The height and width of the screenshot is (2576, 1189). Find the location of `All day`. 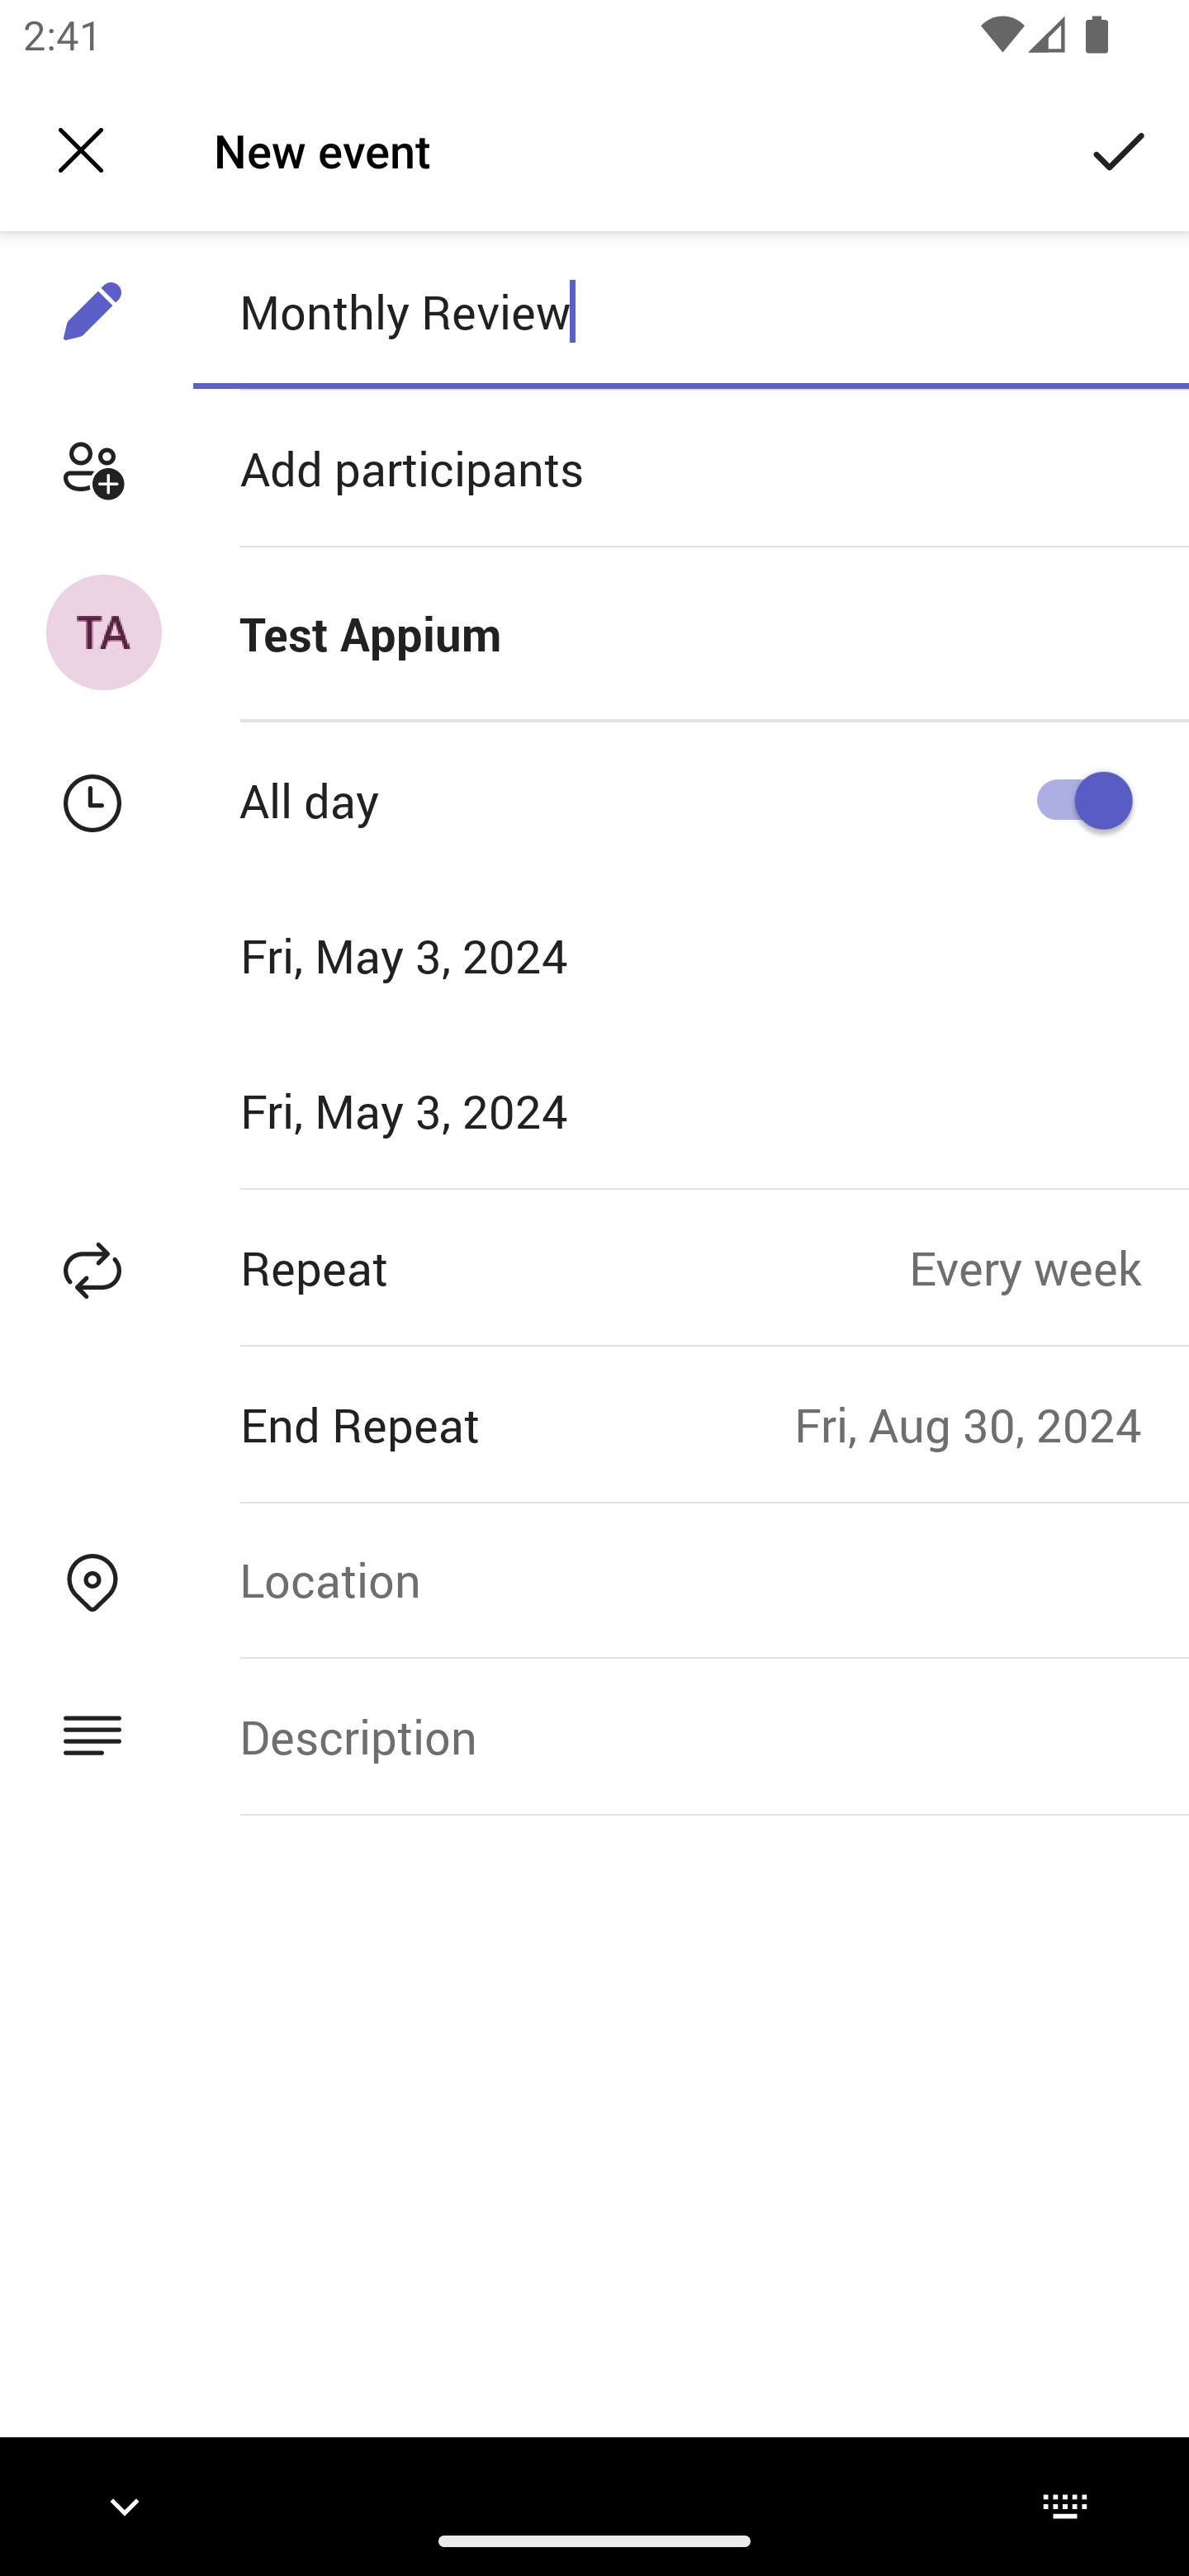

All day is located at coordinates (1074, 799).